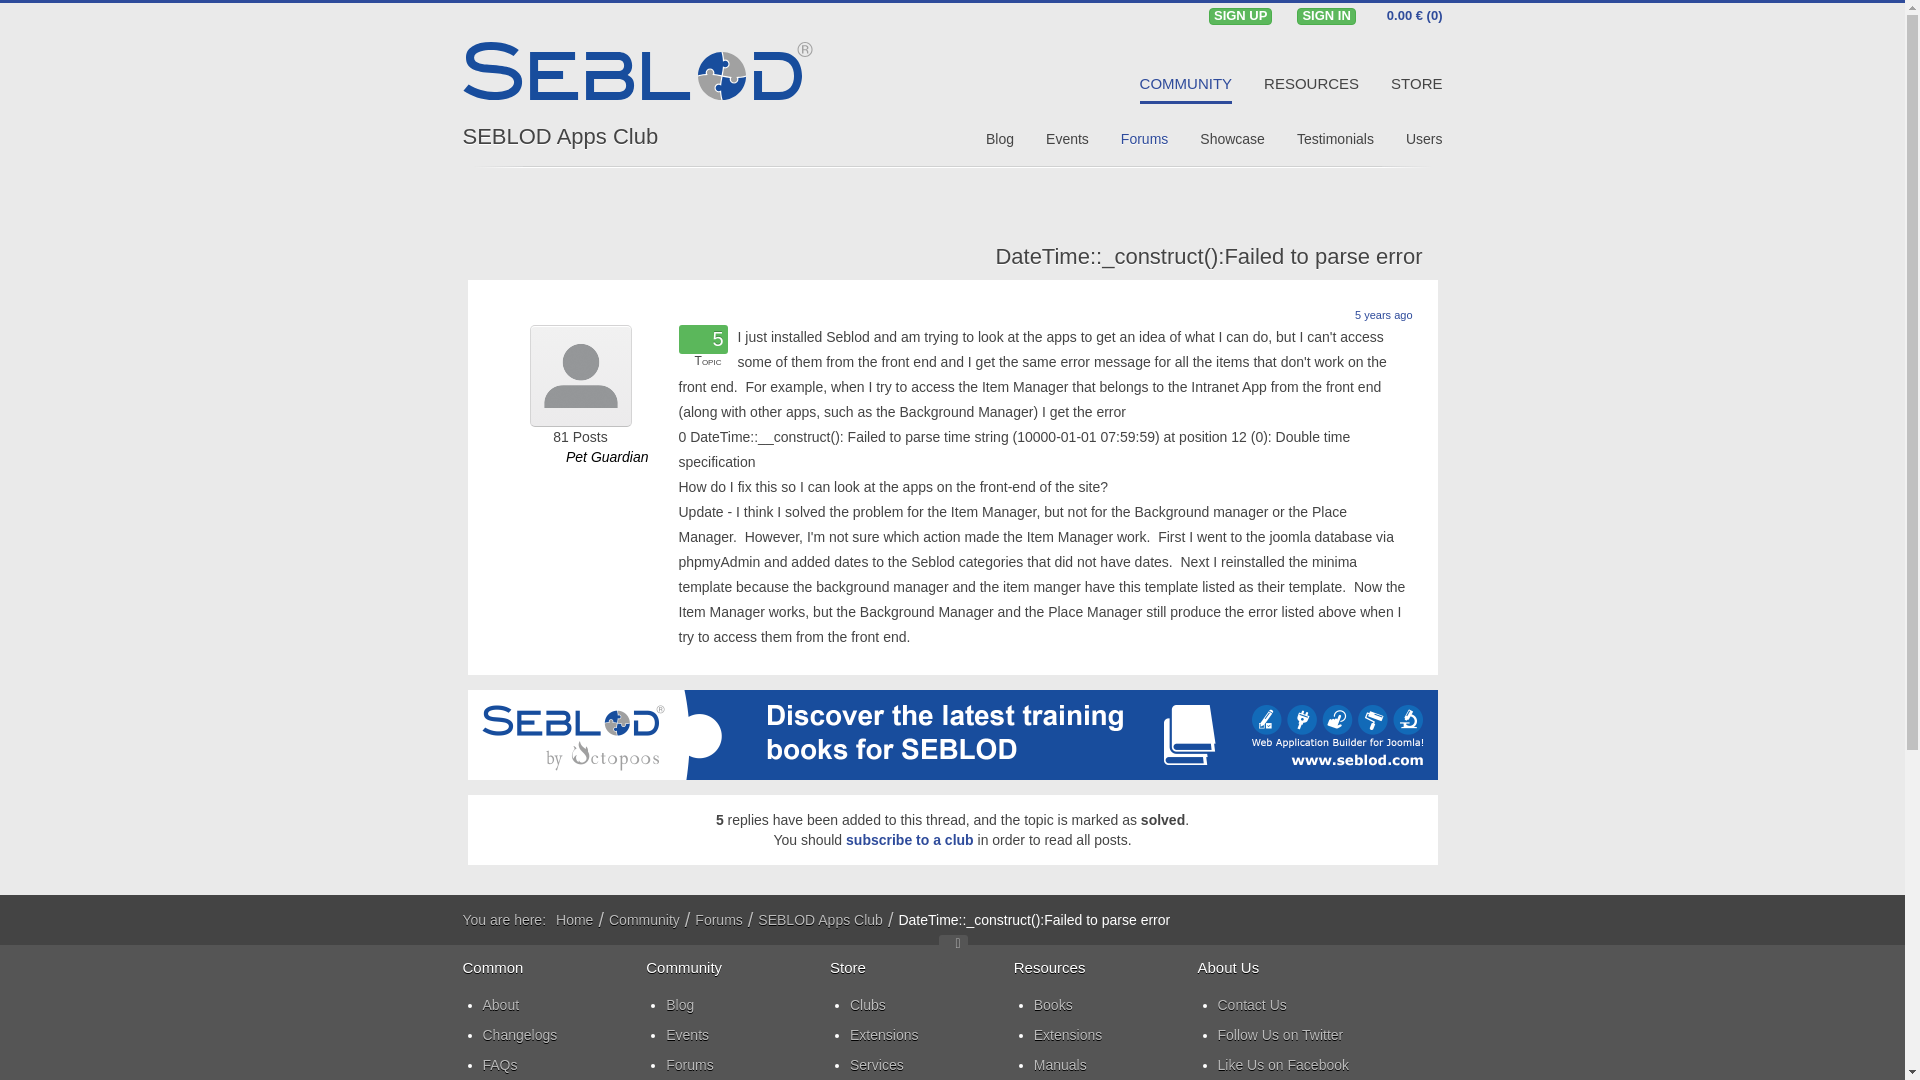 Image resolution: width=1920 pixels, height=1080 pixels. I want to click on COMMUNITY, so click(1186, 84).